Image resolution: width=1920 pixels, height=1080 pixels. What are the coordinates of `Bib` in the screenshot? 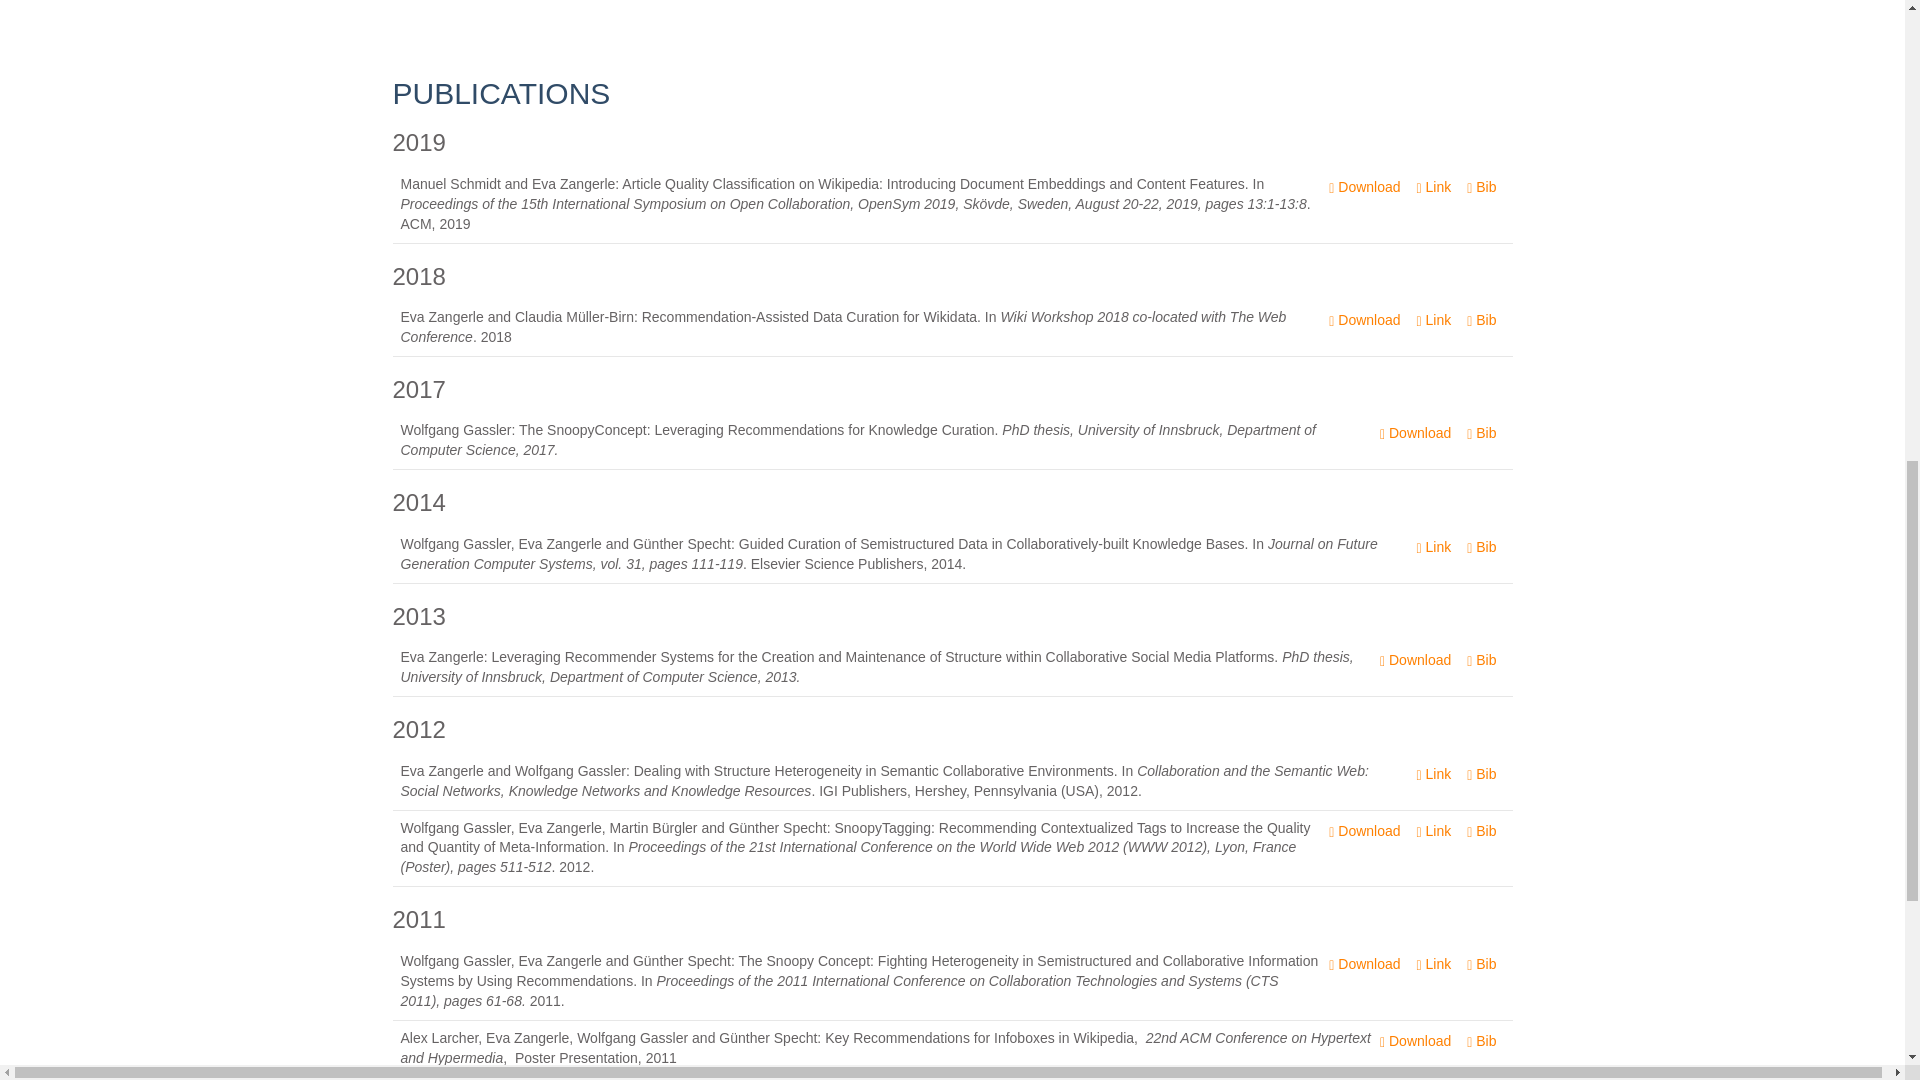 It's located at (1481, 547).